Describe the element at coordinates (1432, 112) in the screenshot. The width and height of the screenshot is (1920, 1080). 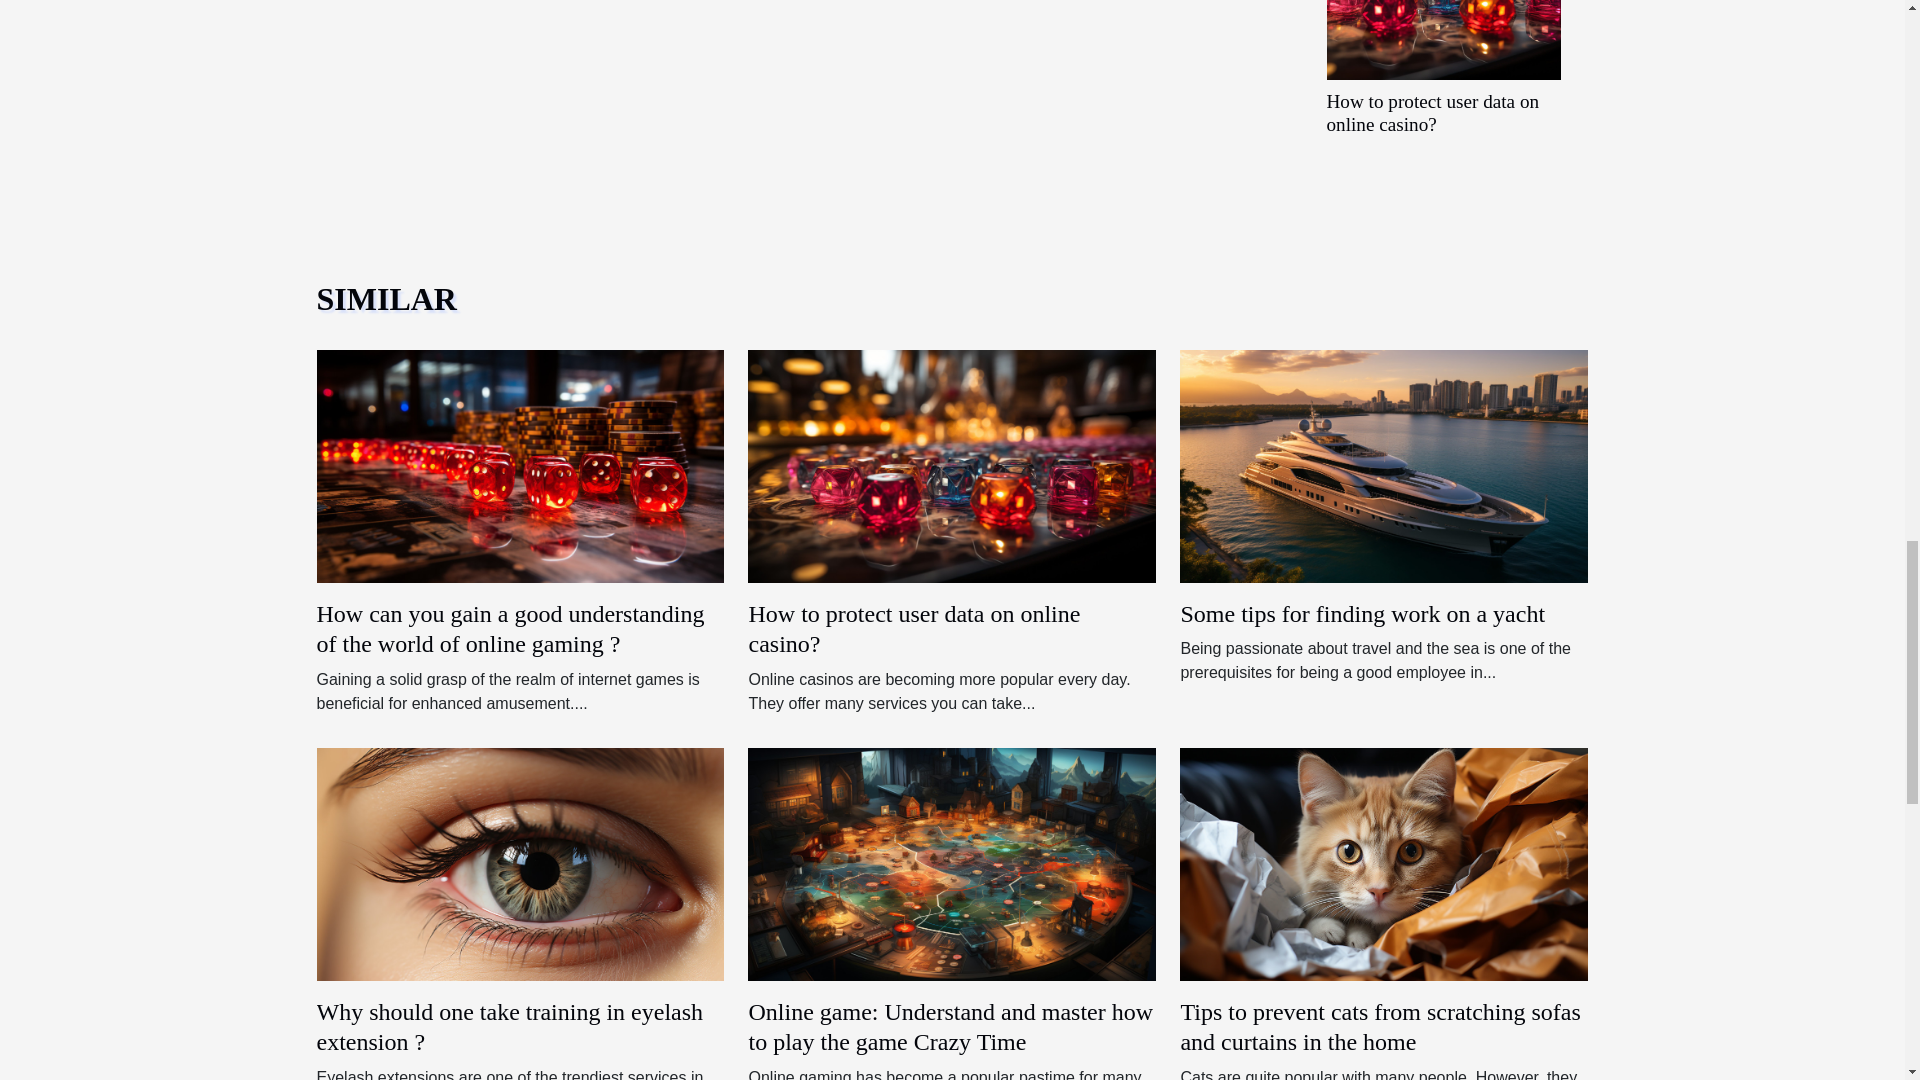
I see `How to protect user data on online casino?` at that location.